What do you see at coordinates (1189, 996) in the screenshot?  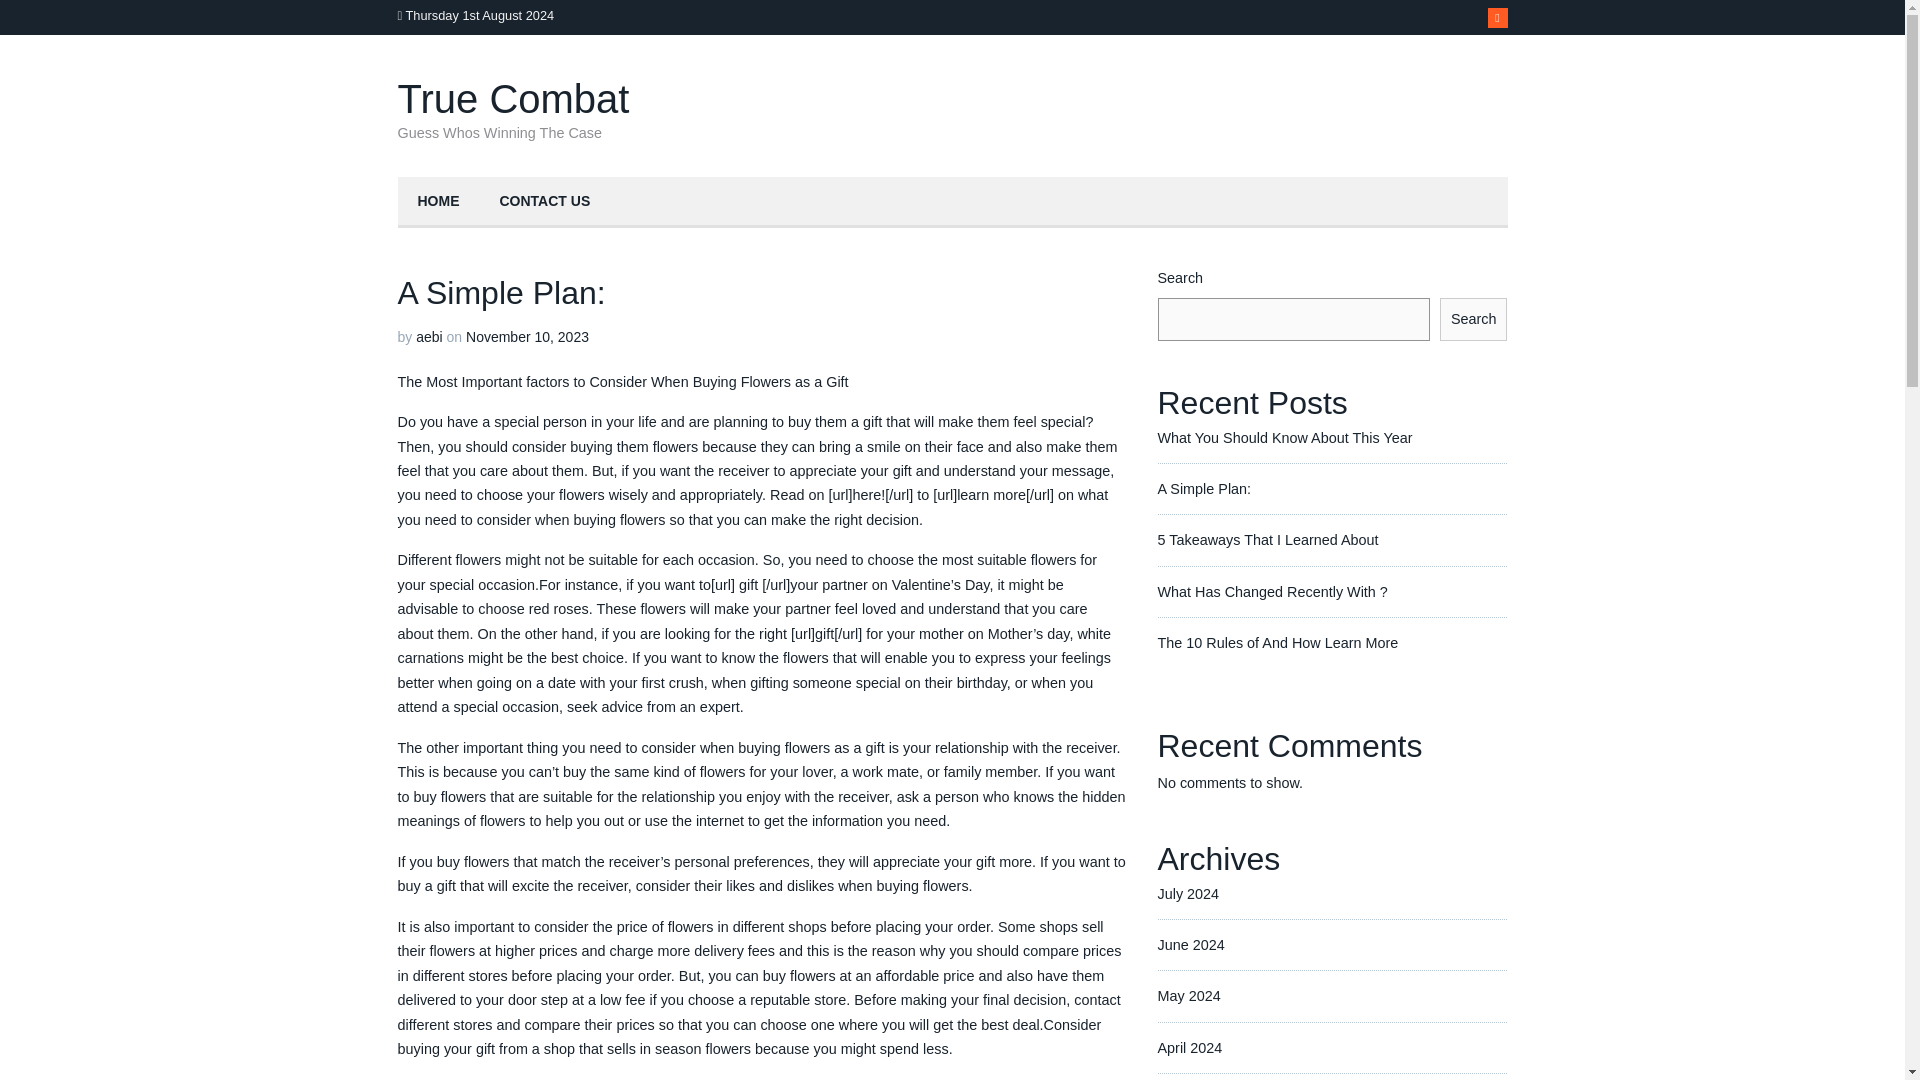 I see `May 2024` at bounding box center [1189, 996].